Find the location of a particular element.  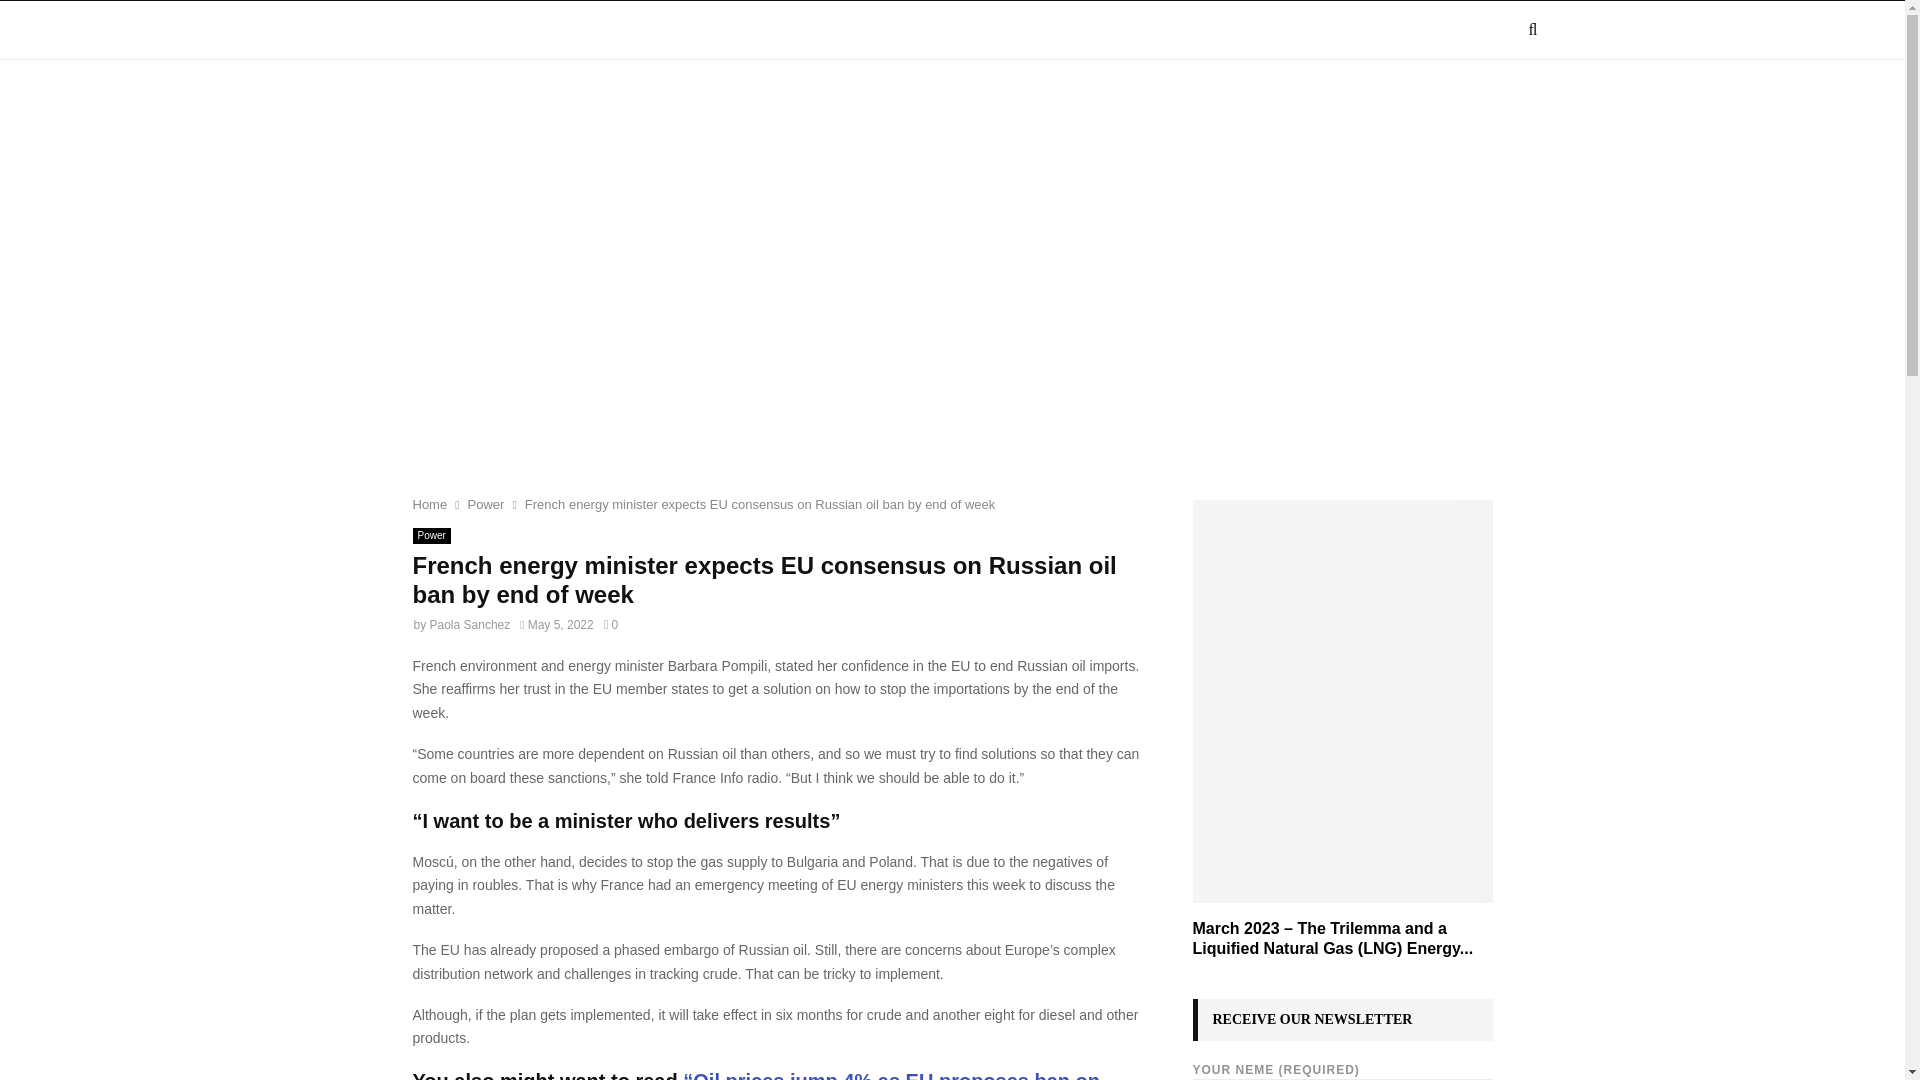

SECTORS is located at coordinates (626, 30).